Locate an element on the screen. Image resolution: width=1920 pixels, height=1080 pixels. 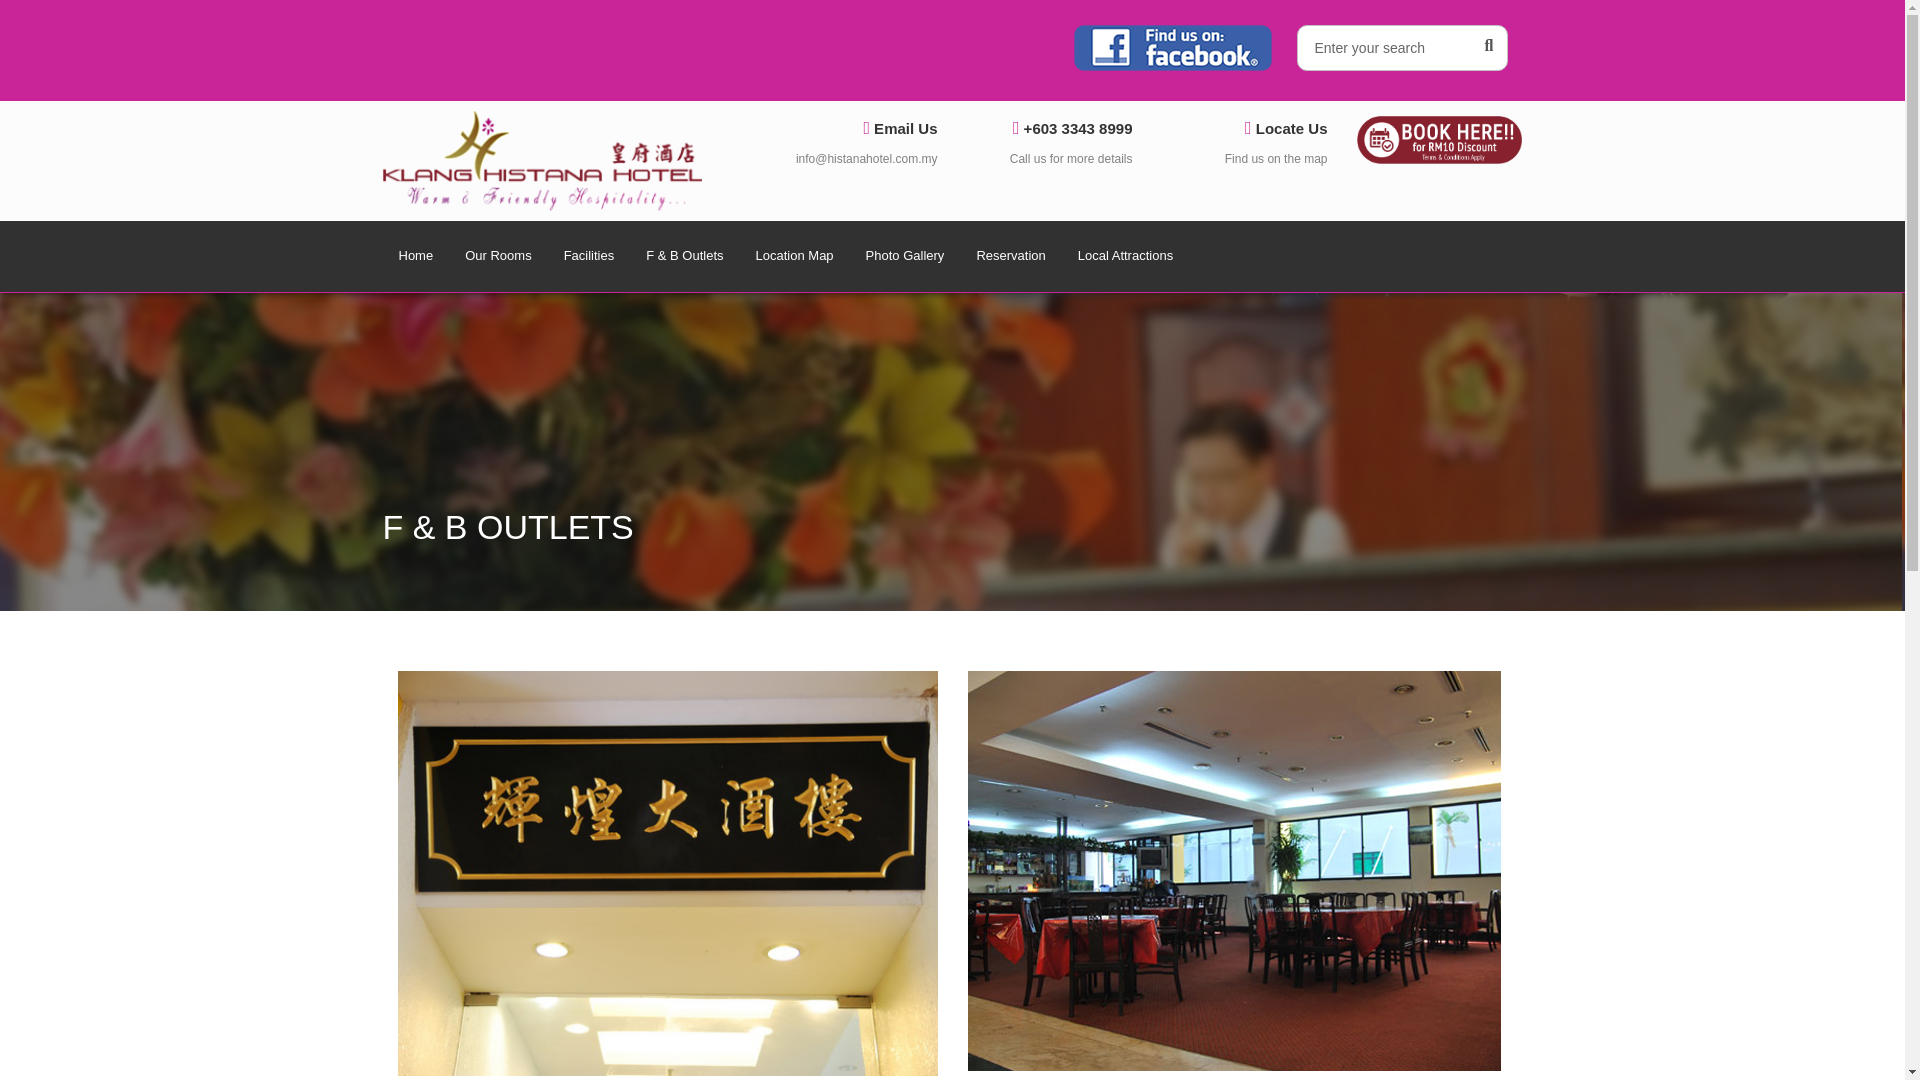
Home is located at coordinates (416, 256).